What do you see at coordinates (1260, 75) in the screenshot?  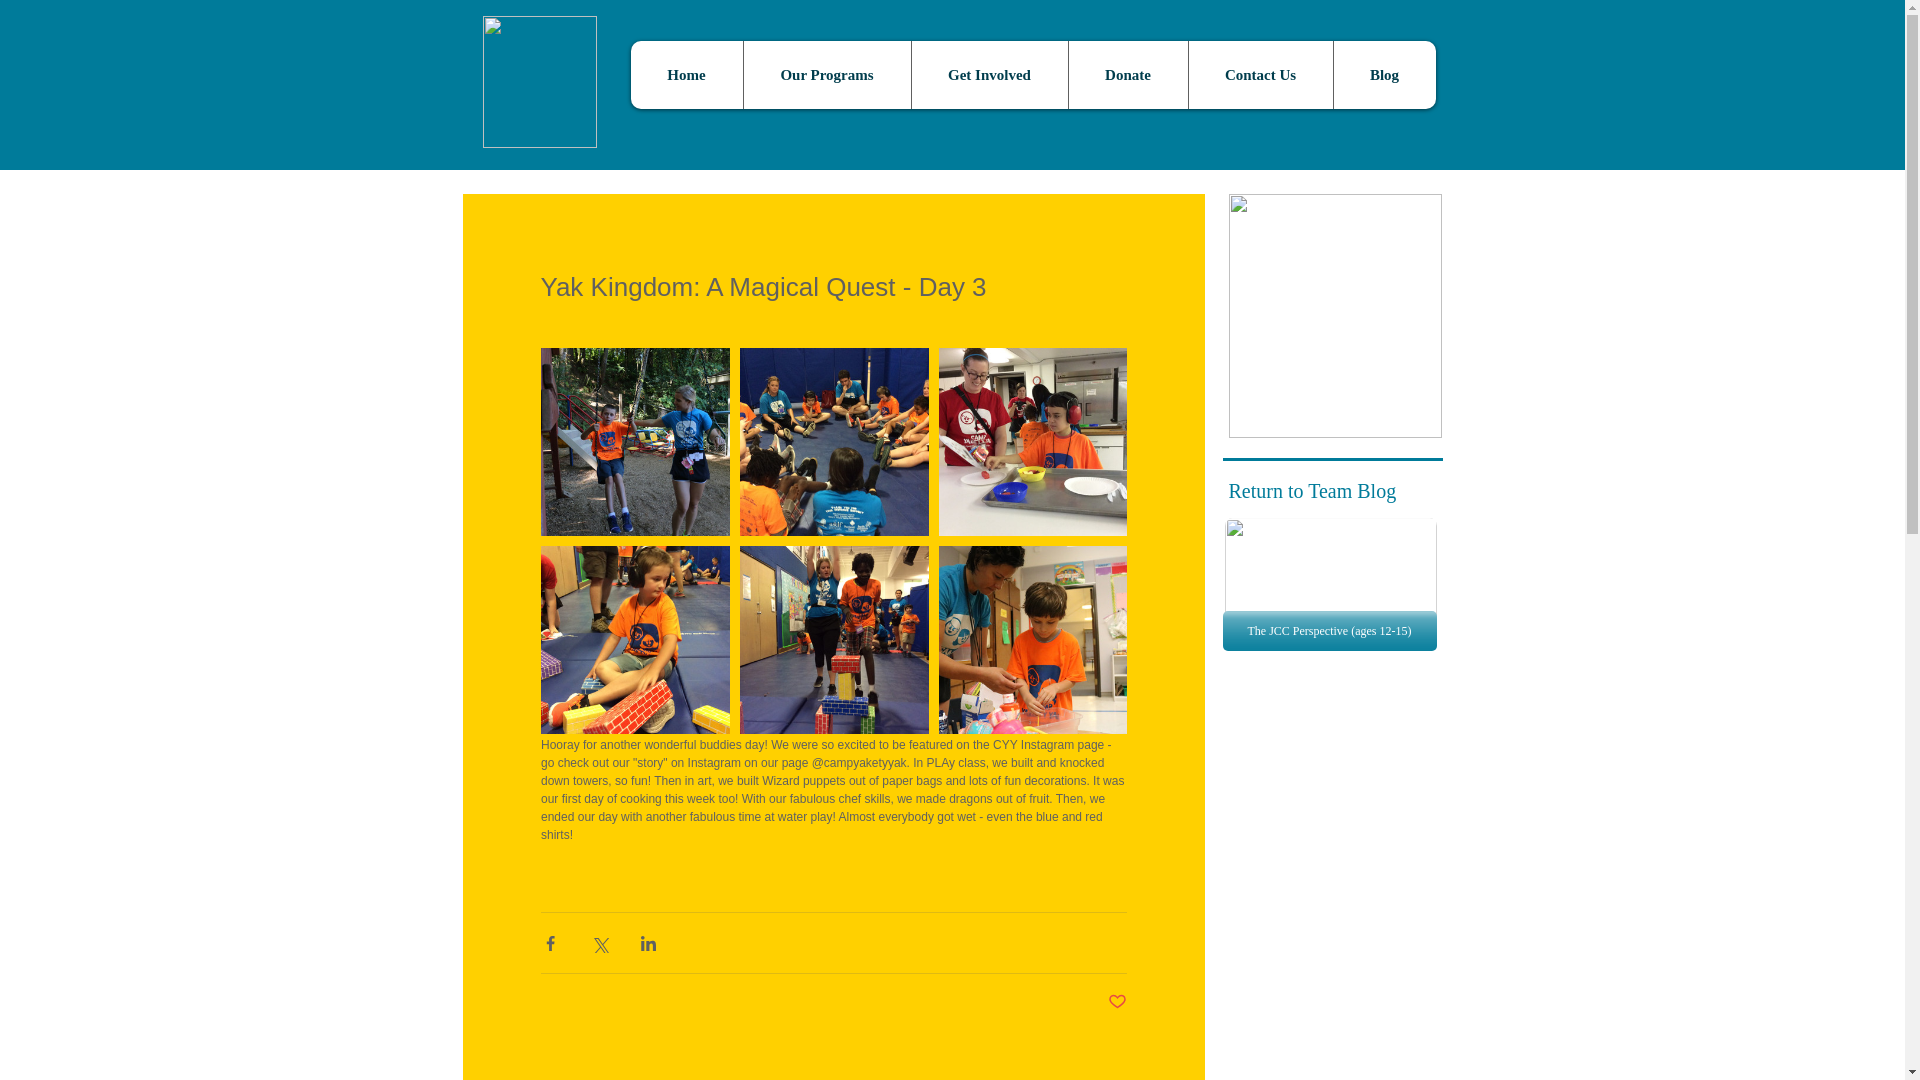 I see `Contact Us` at bounding box center [1260, 75].